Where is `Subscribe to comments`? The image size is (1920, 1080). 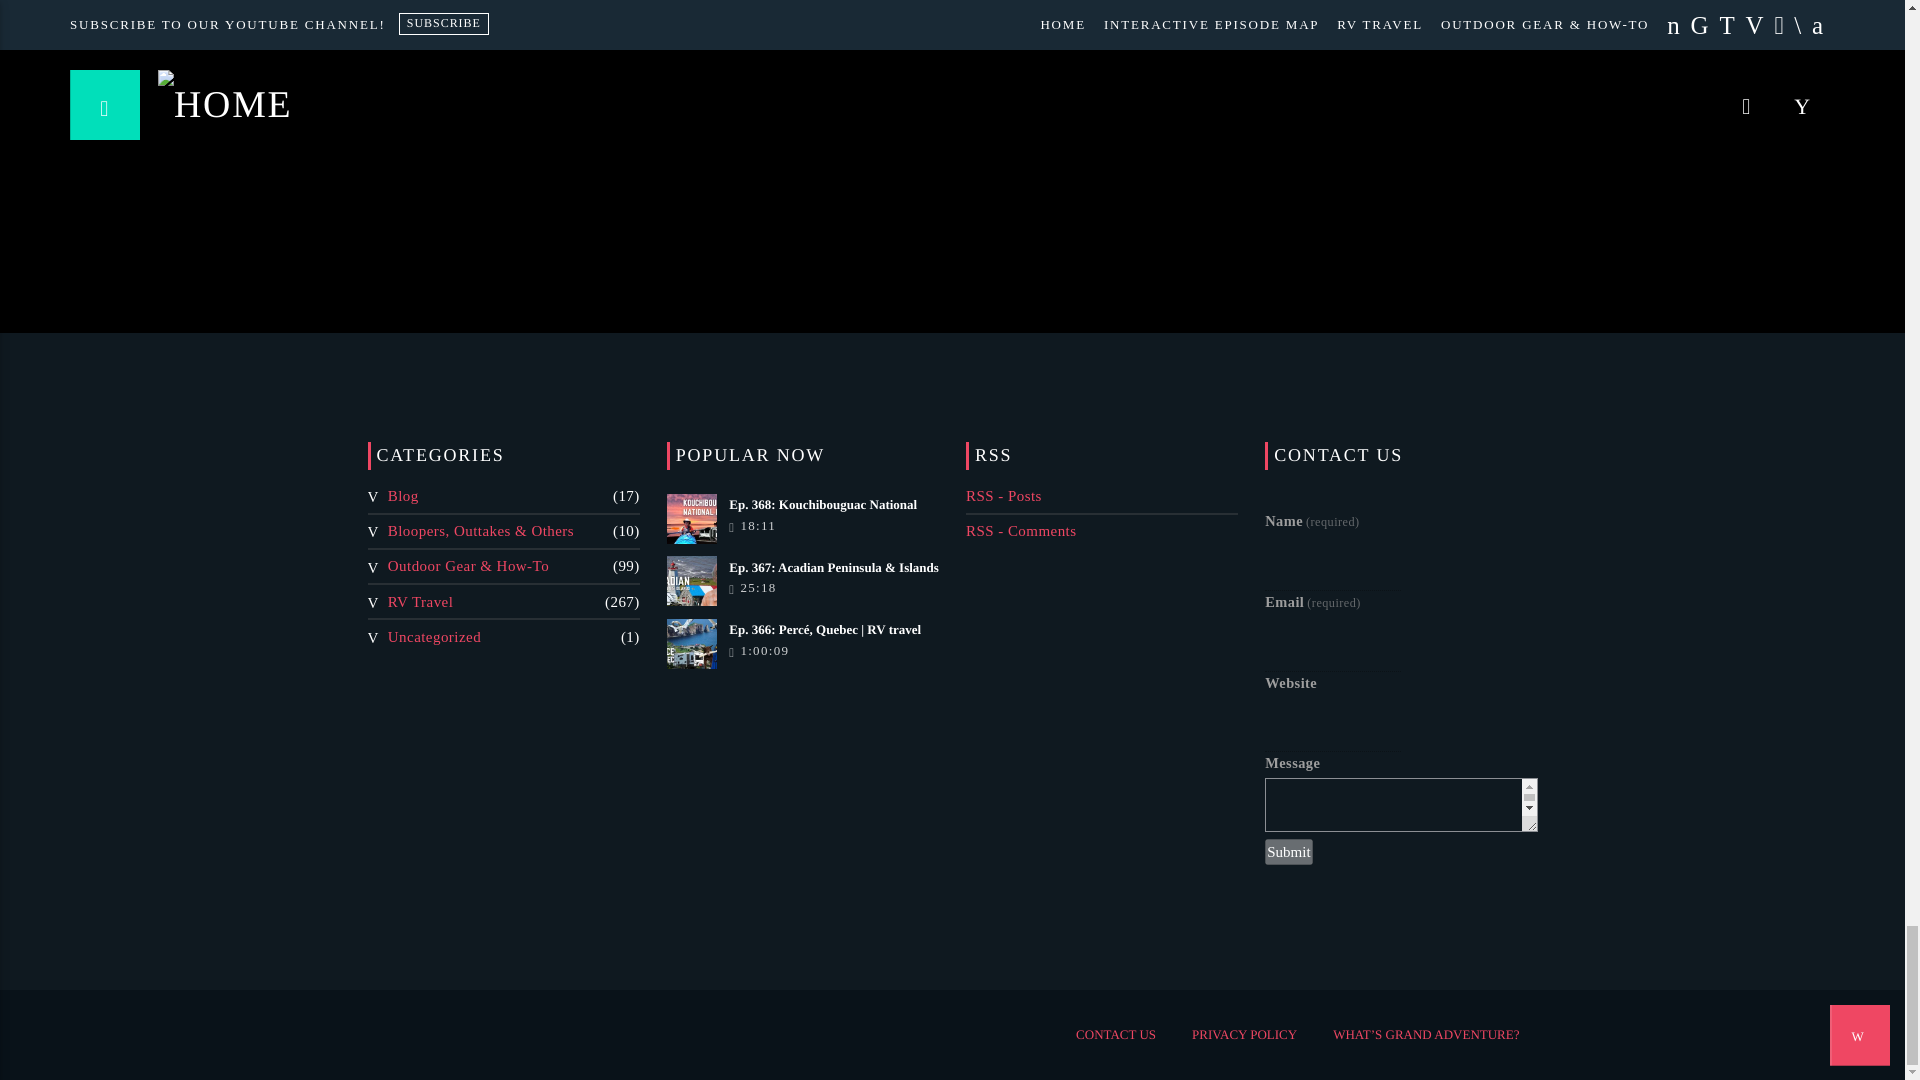
Subscribe to comments is located at coordinates (1021, 530).